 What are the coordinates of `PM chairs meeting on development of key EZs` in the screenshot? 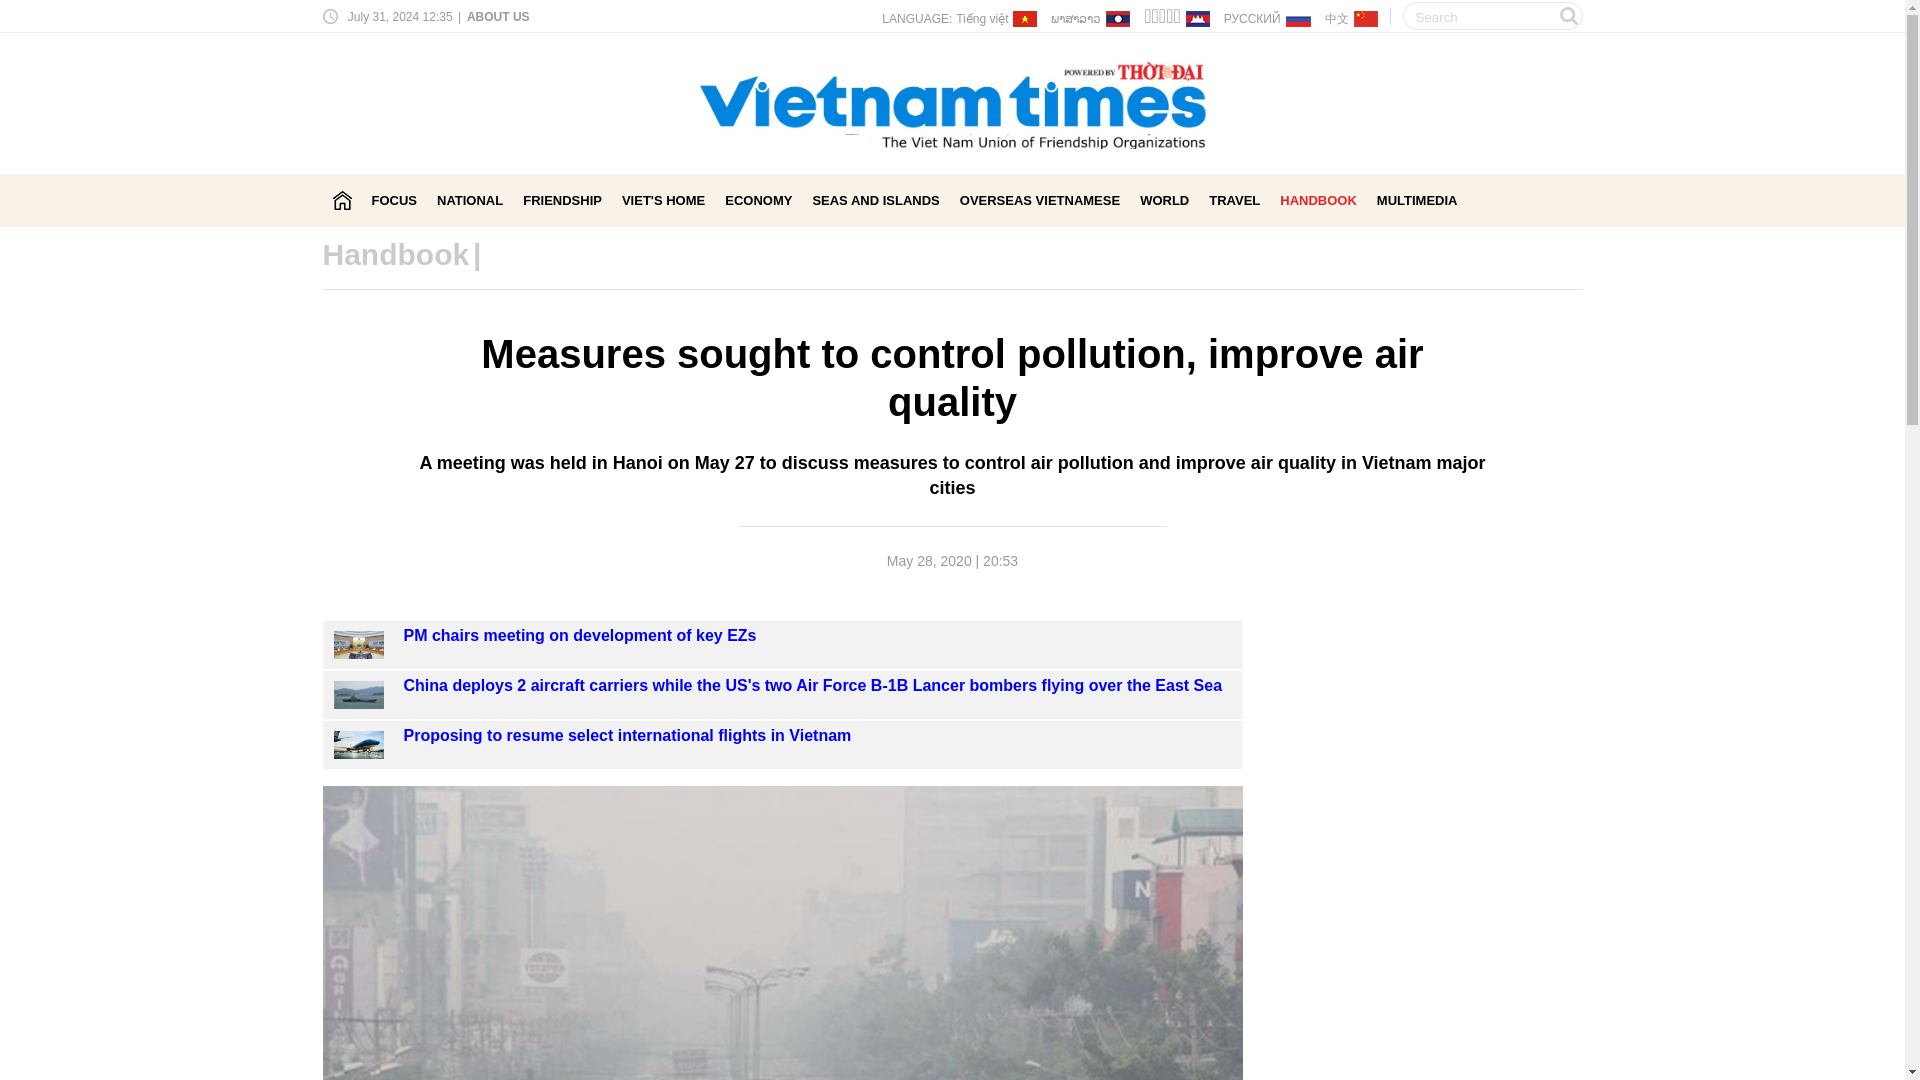 It's located at (580, 635).